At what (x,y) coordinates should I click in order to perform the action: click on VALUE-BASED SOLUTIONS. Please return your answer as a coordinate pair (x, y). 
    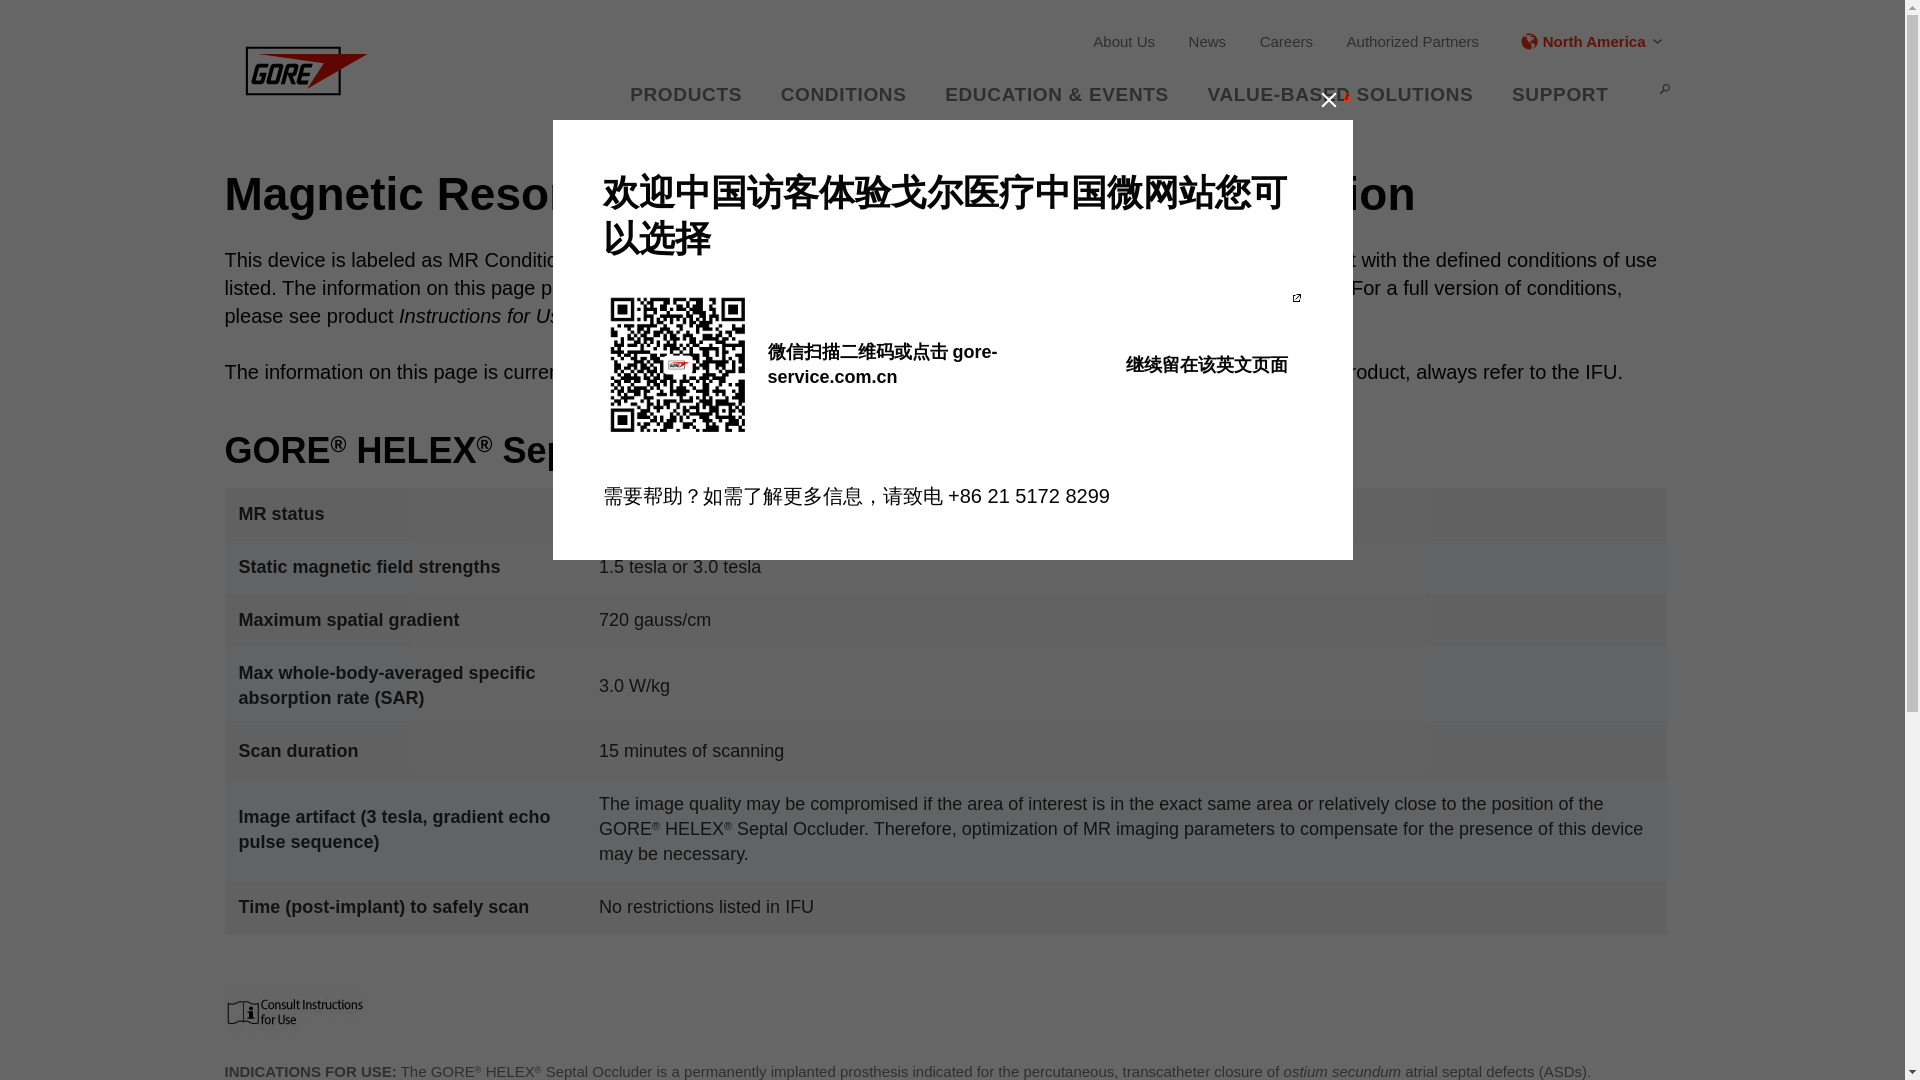
    Looking at the image, I should click on (1348, 94).